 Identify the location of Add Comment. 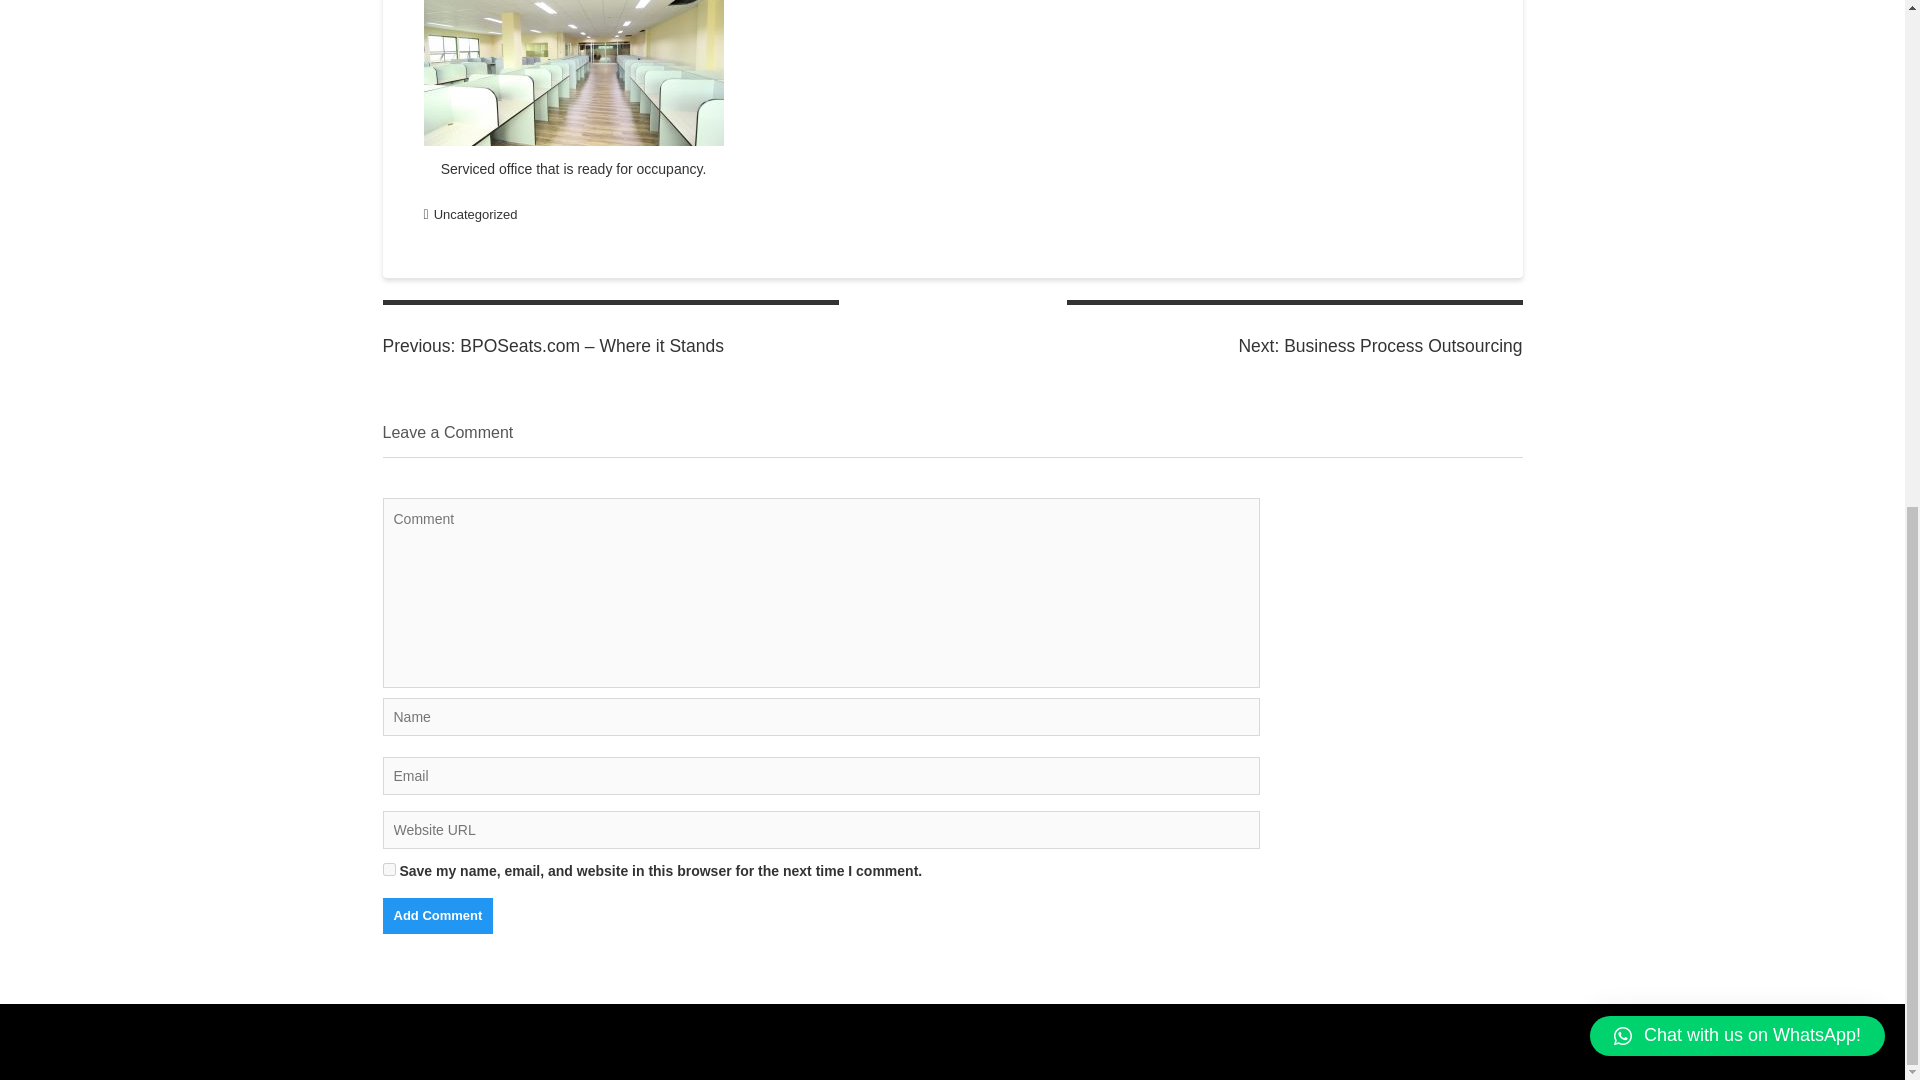
(438, 916).